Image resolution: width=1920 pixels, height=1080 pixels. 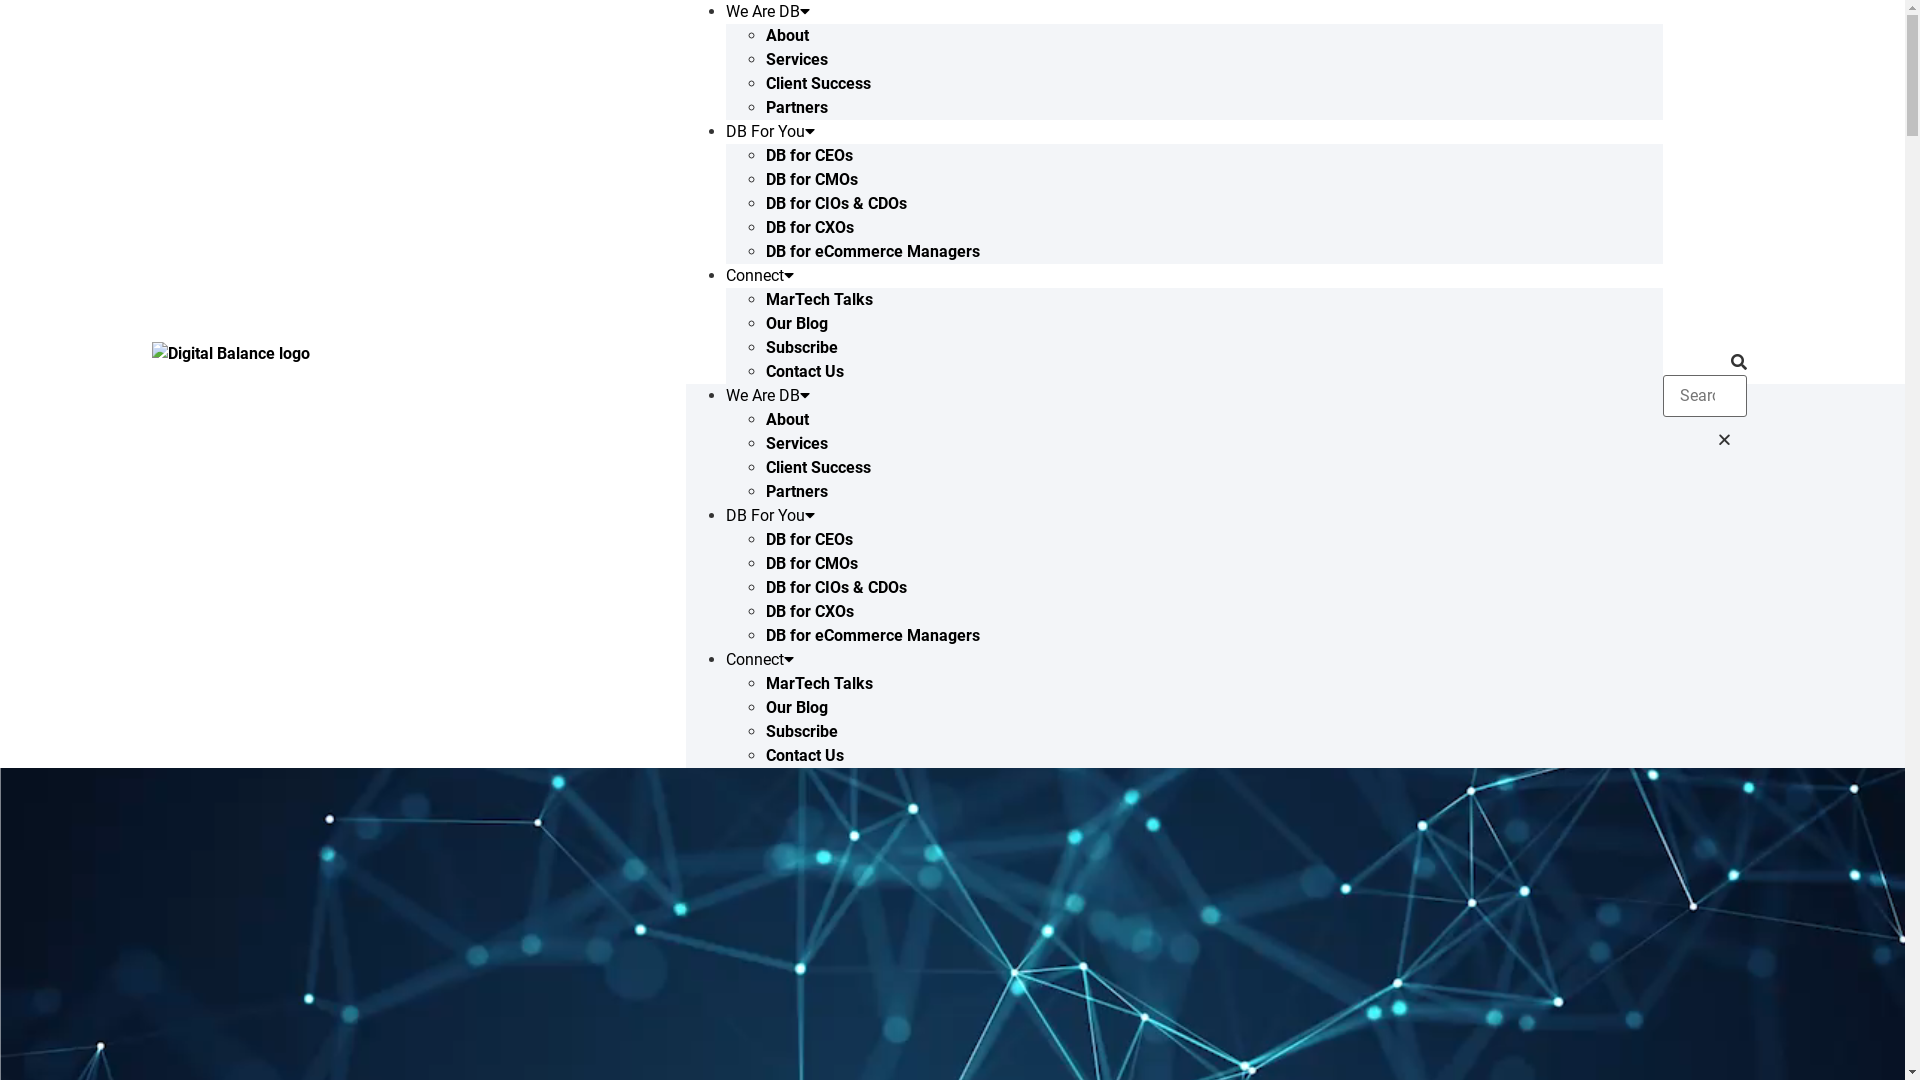 What do you see at coordinates (770, 132) in the screenshot?
I see `DB For You` at bounding box center [770, 132].